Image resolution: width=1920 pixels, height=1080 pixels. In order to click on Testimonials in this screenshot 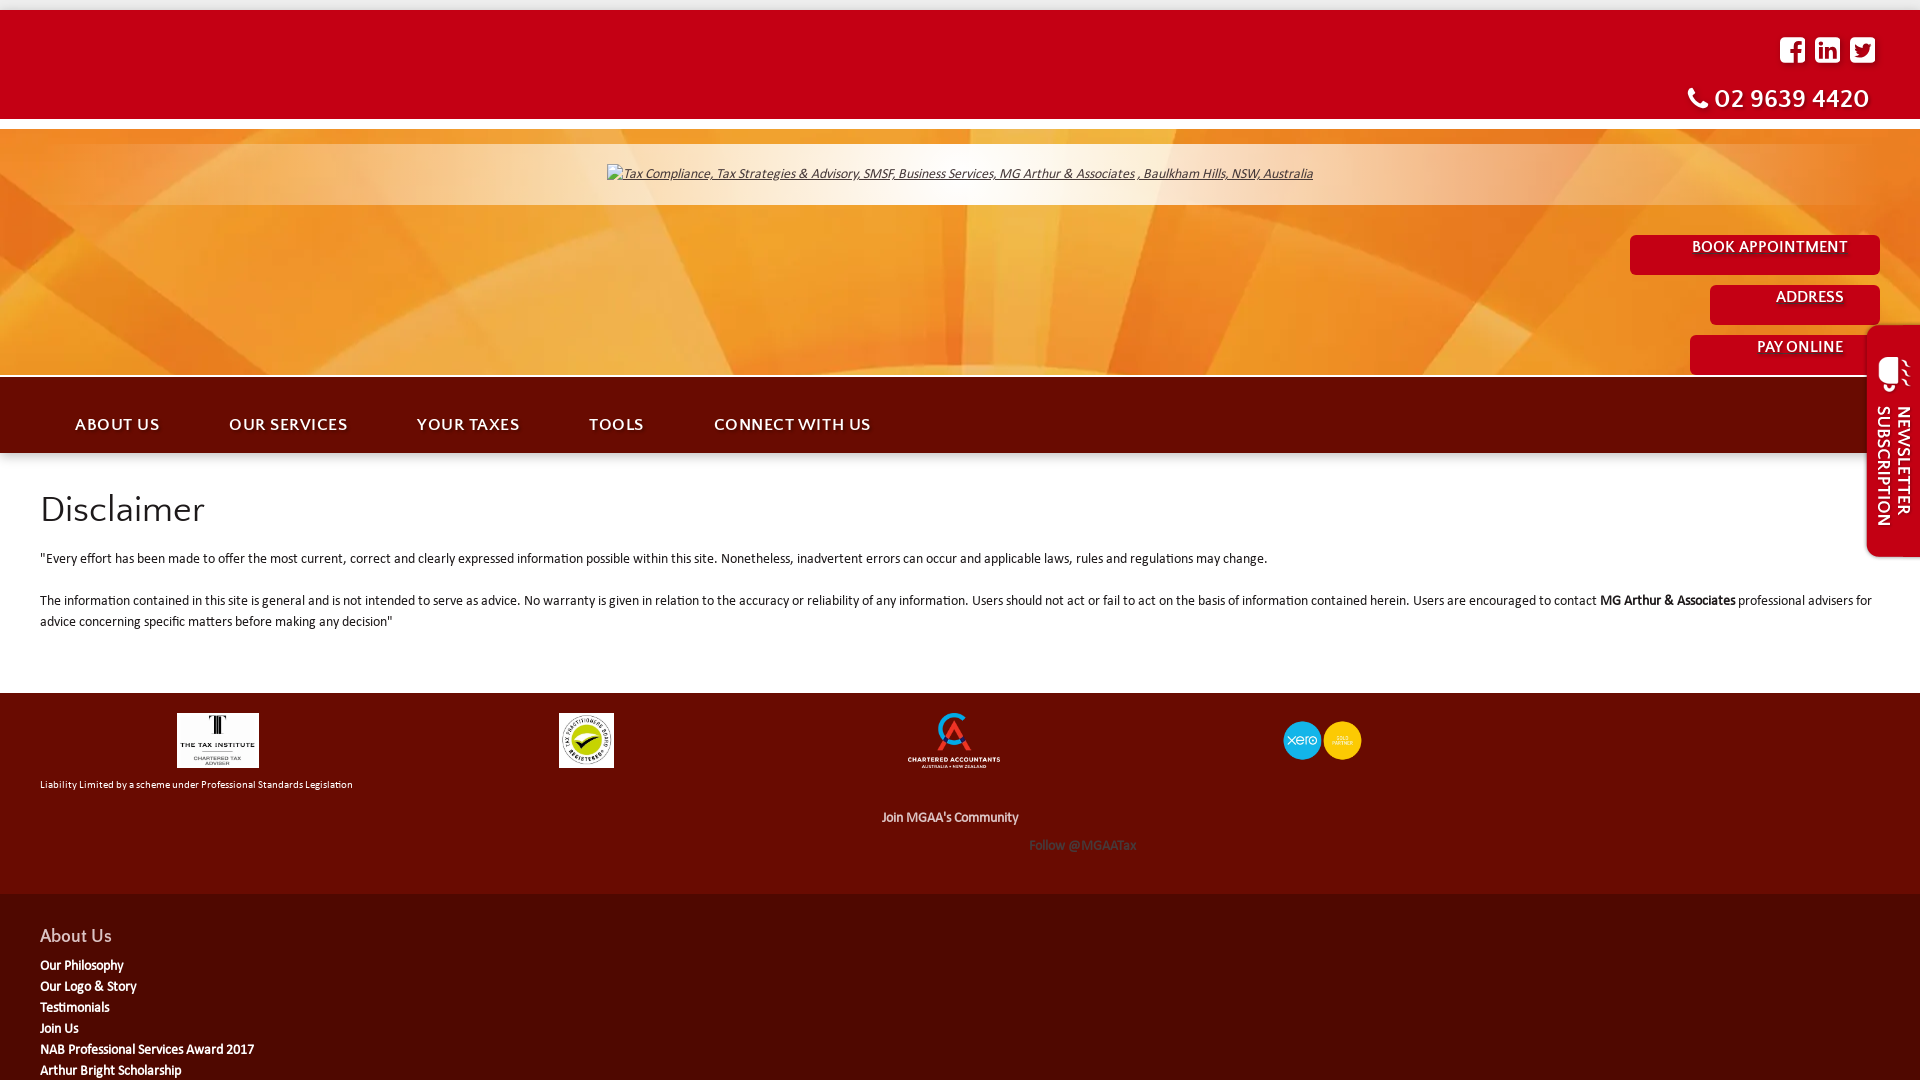, I will do `click(74, 1008)`.